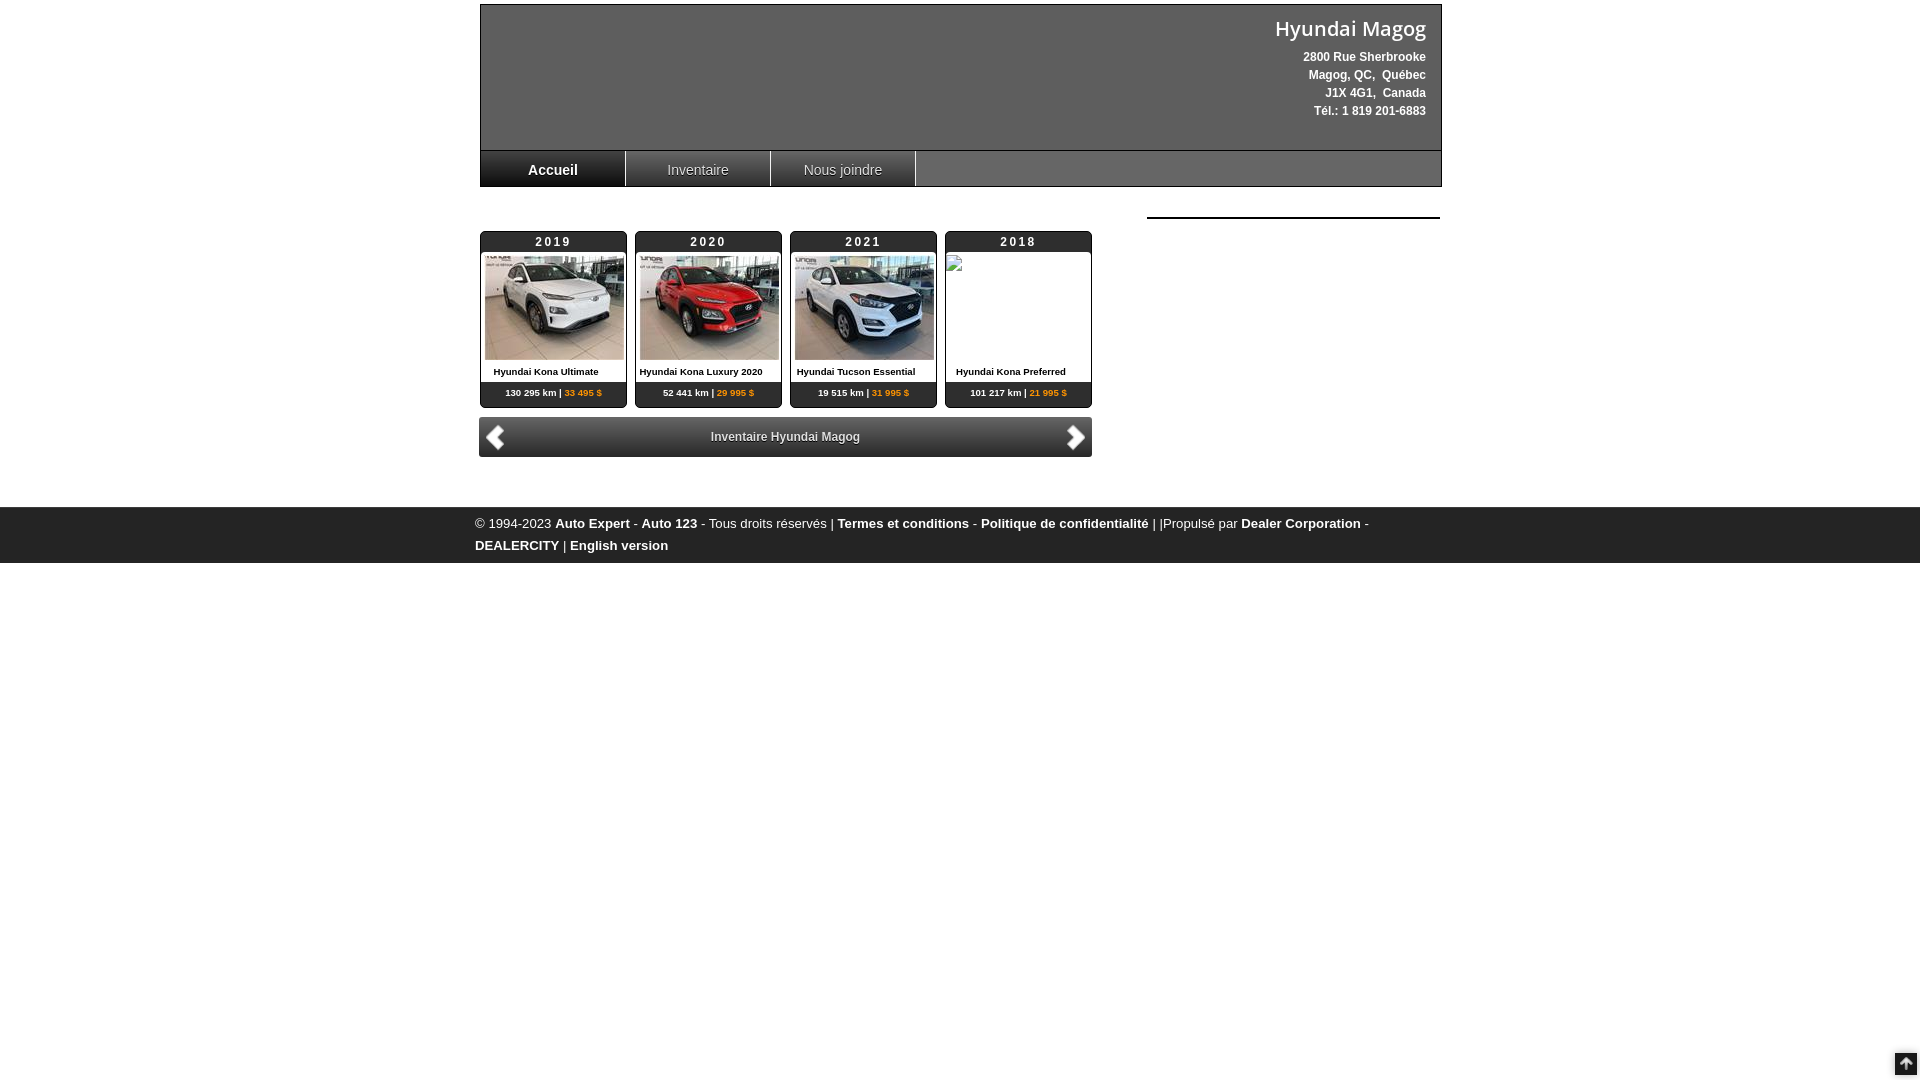  Describe the element at coordinates (670, 524) in the screenshot. I see `Auto 123` at that location.